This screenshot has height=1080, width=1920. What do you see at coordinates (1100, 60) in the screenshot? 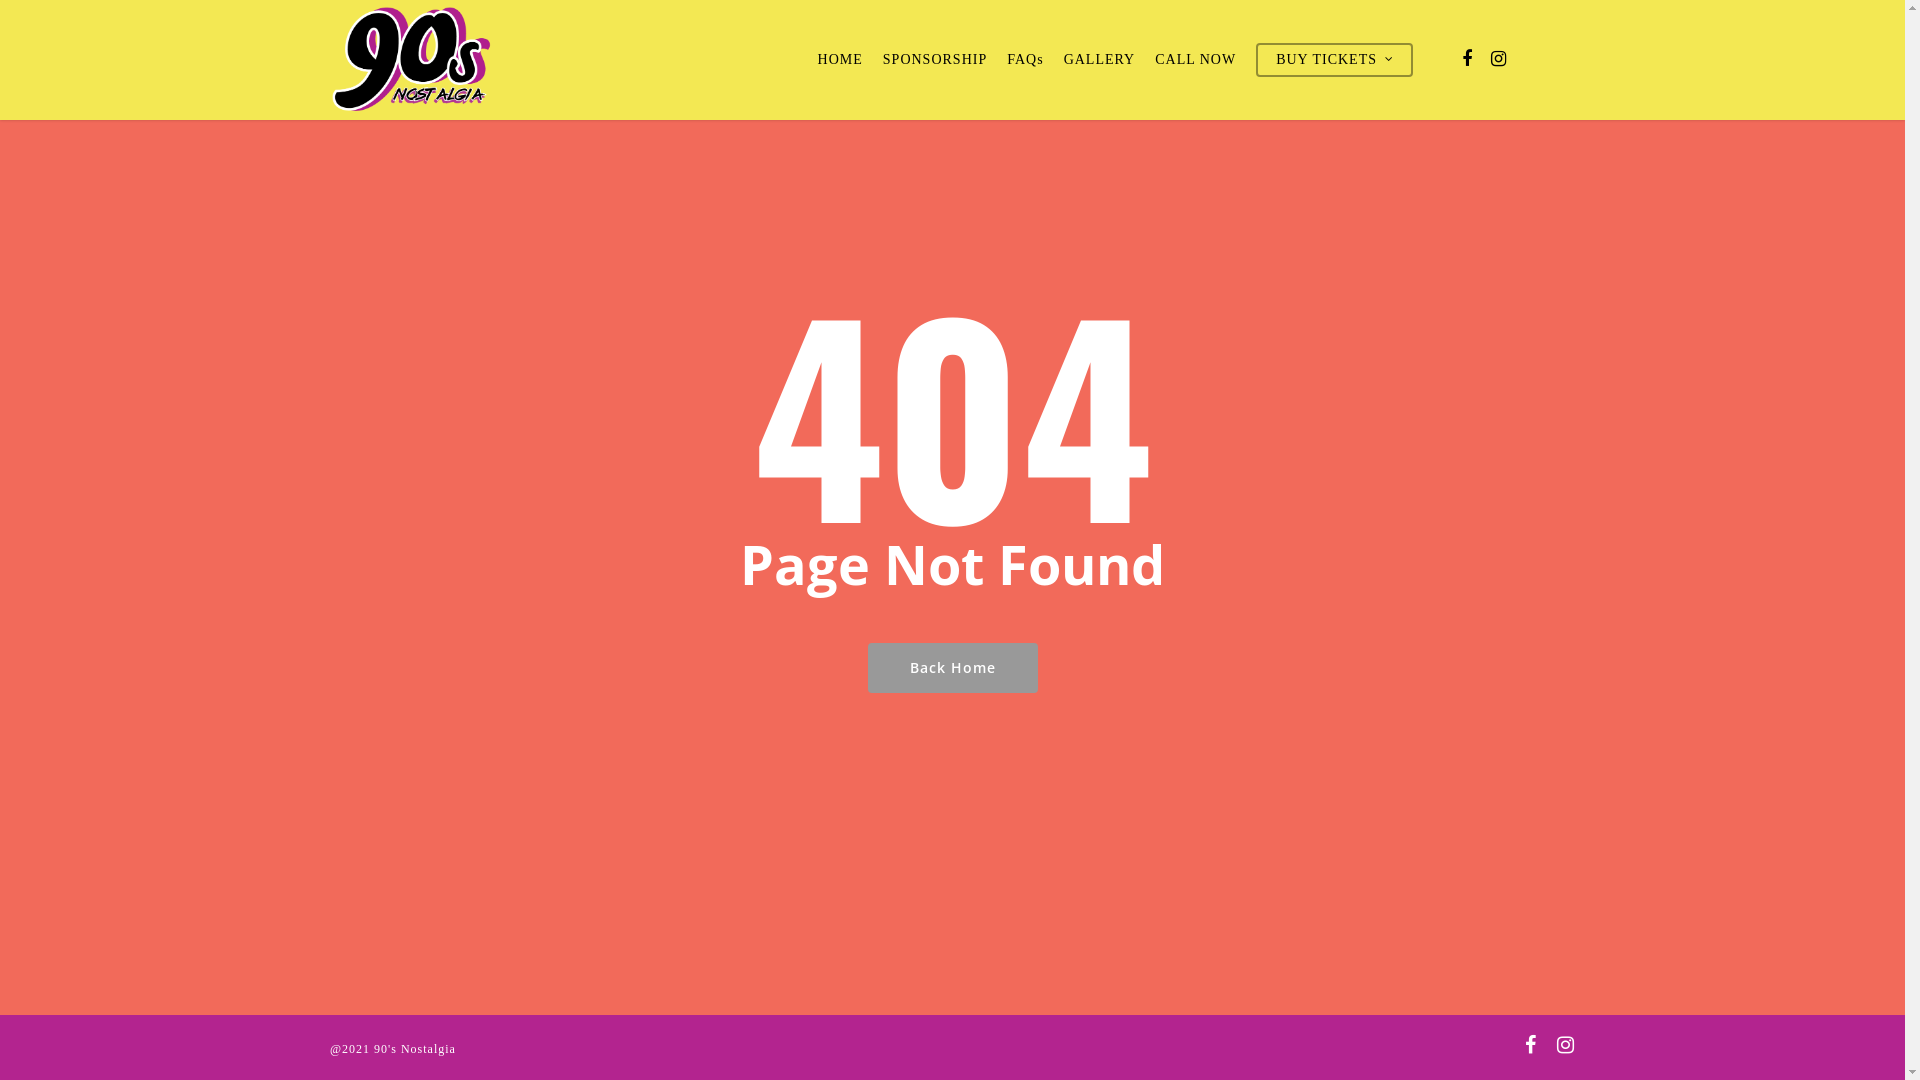
I see `GALLERY` at bounding box center [1100, 60].